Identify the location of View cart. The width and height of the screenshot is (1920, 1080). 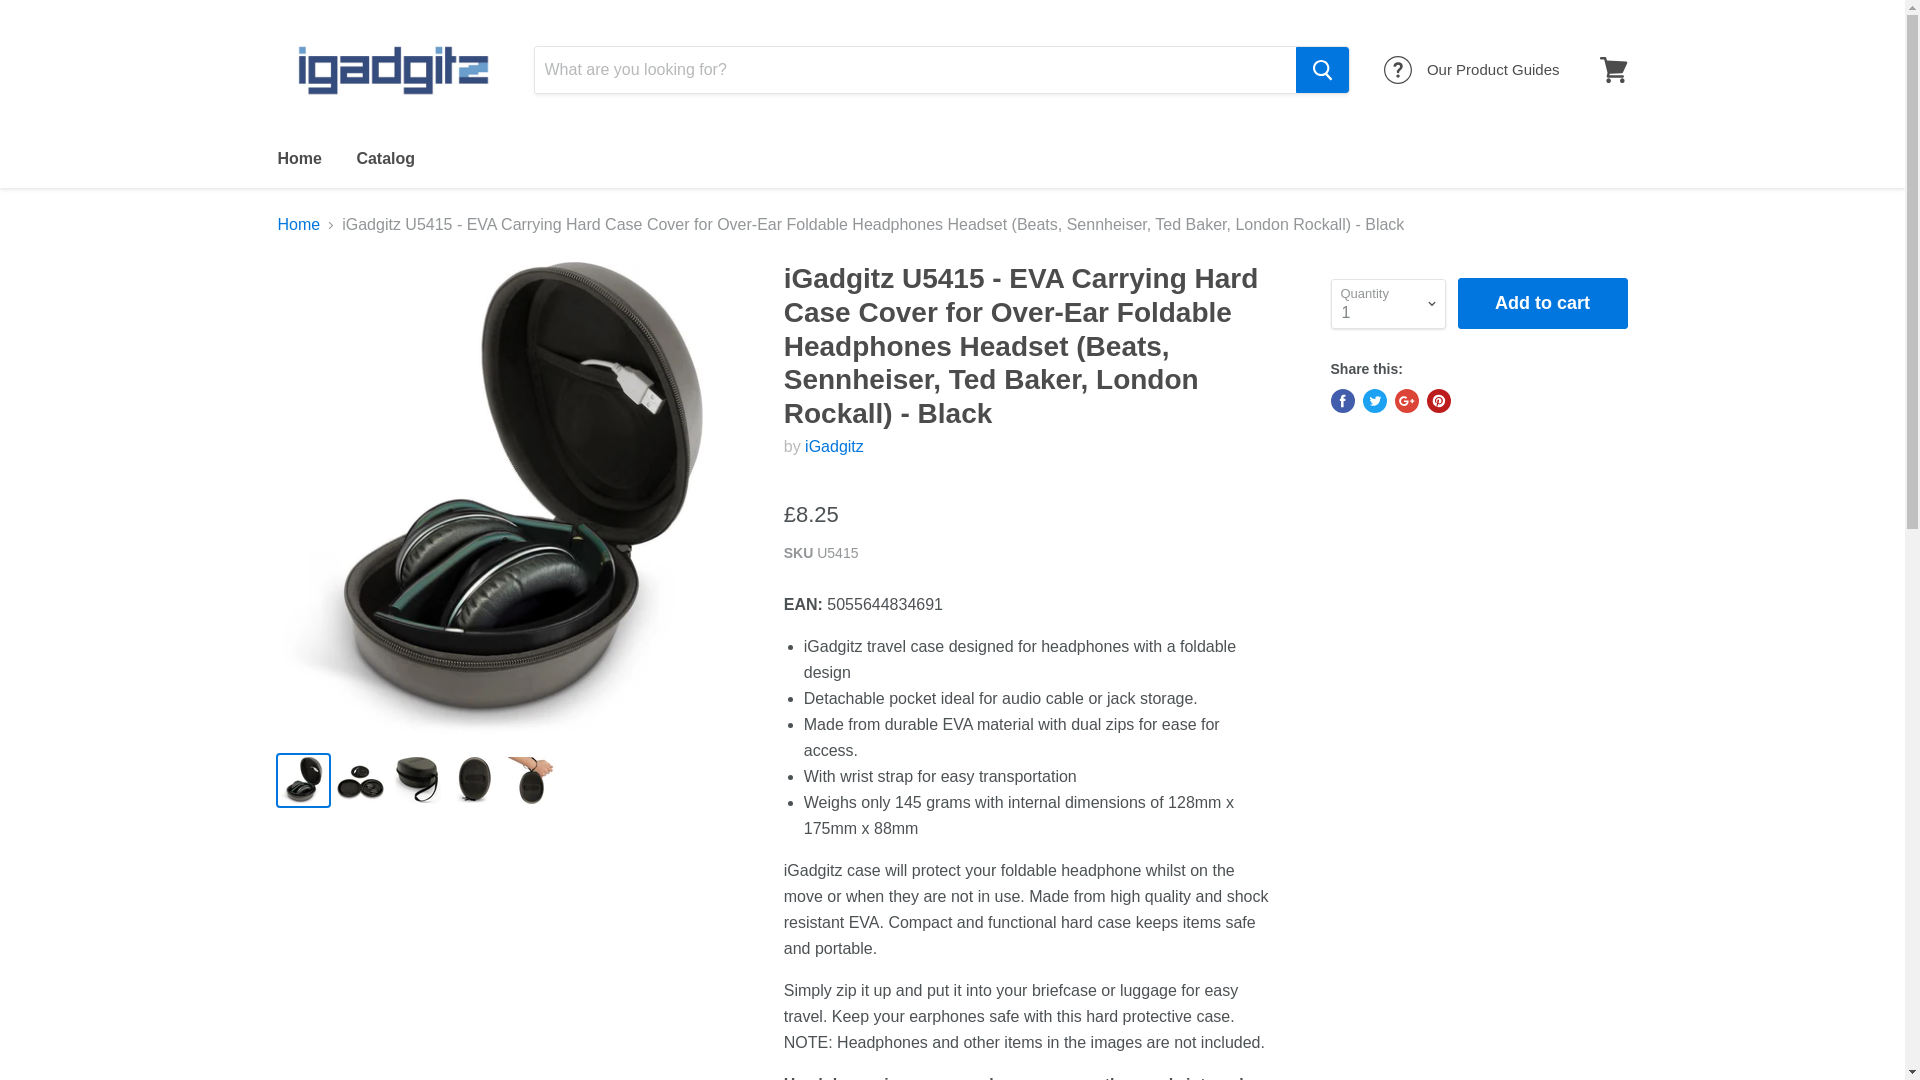
(1613, 70).